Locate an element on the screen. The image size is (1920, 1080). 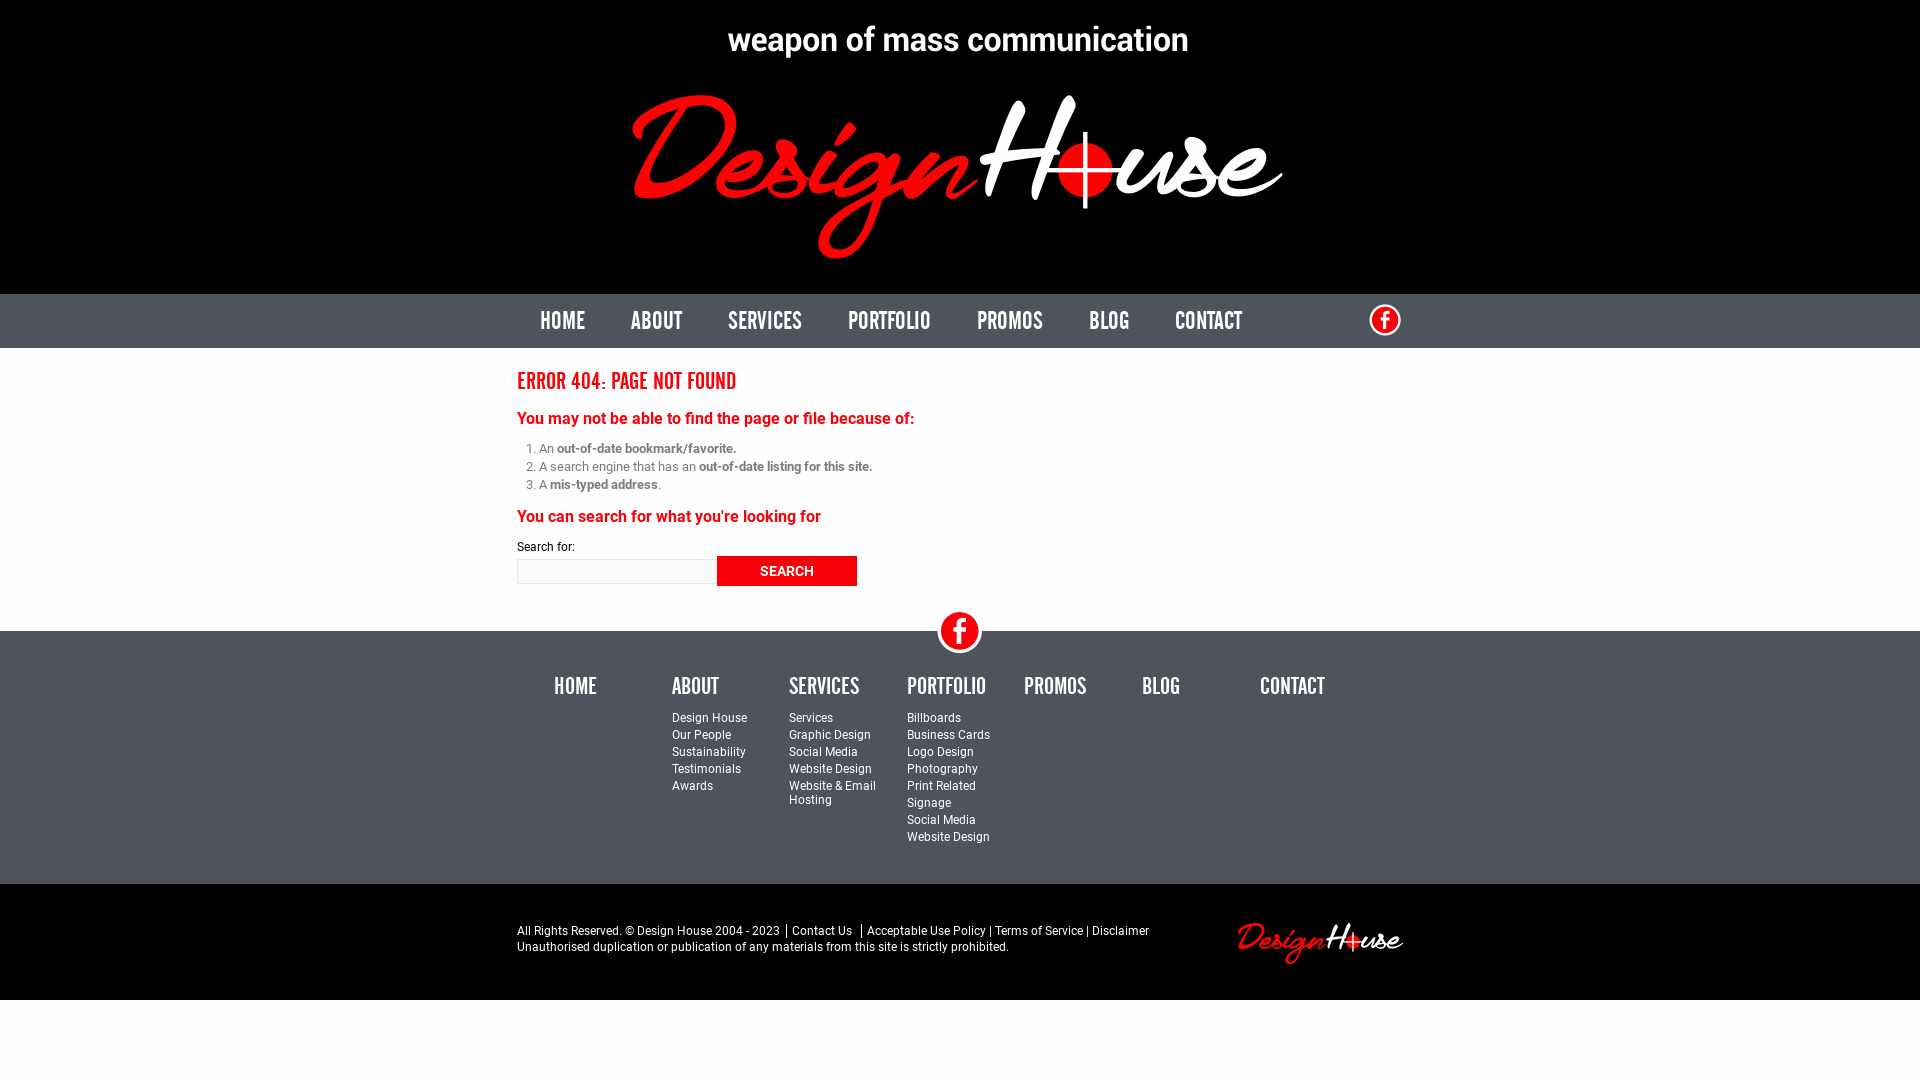
BLOG is located at coordinates (1161, 688).